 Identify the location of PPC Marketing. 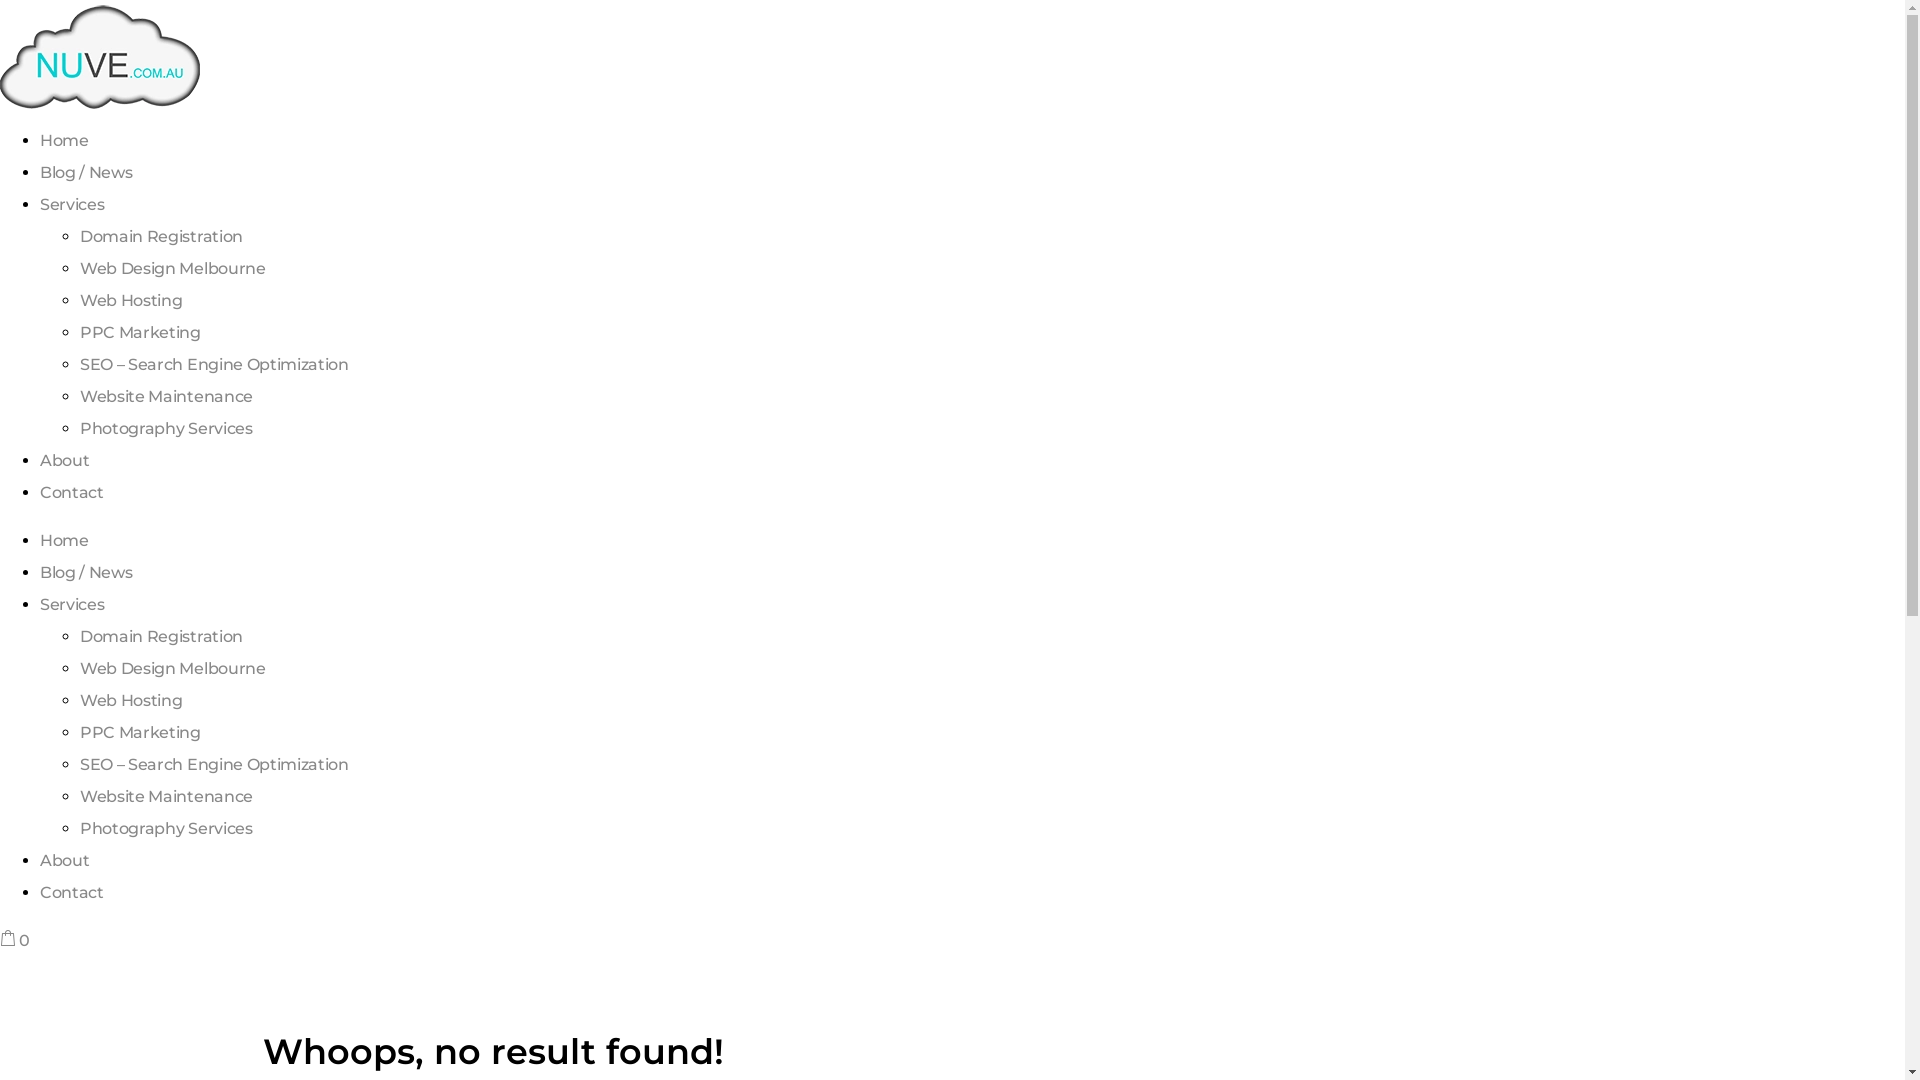
(140, 332).